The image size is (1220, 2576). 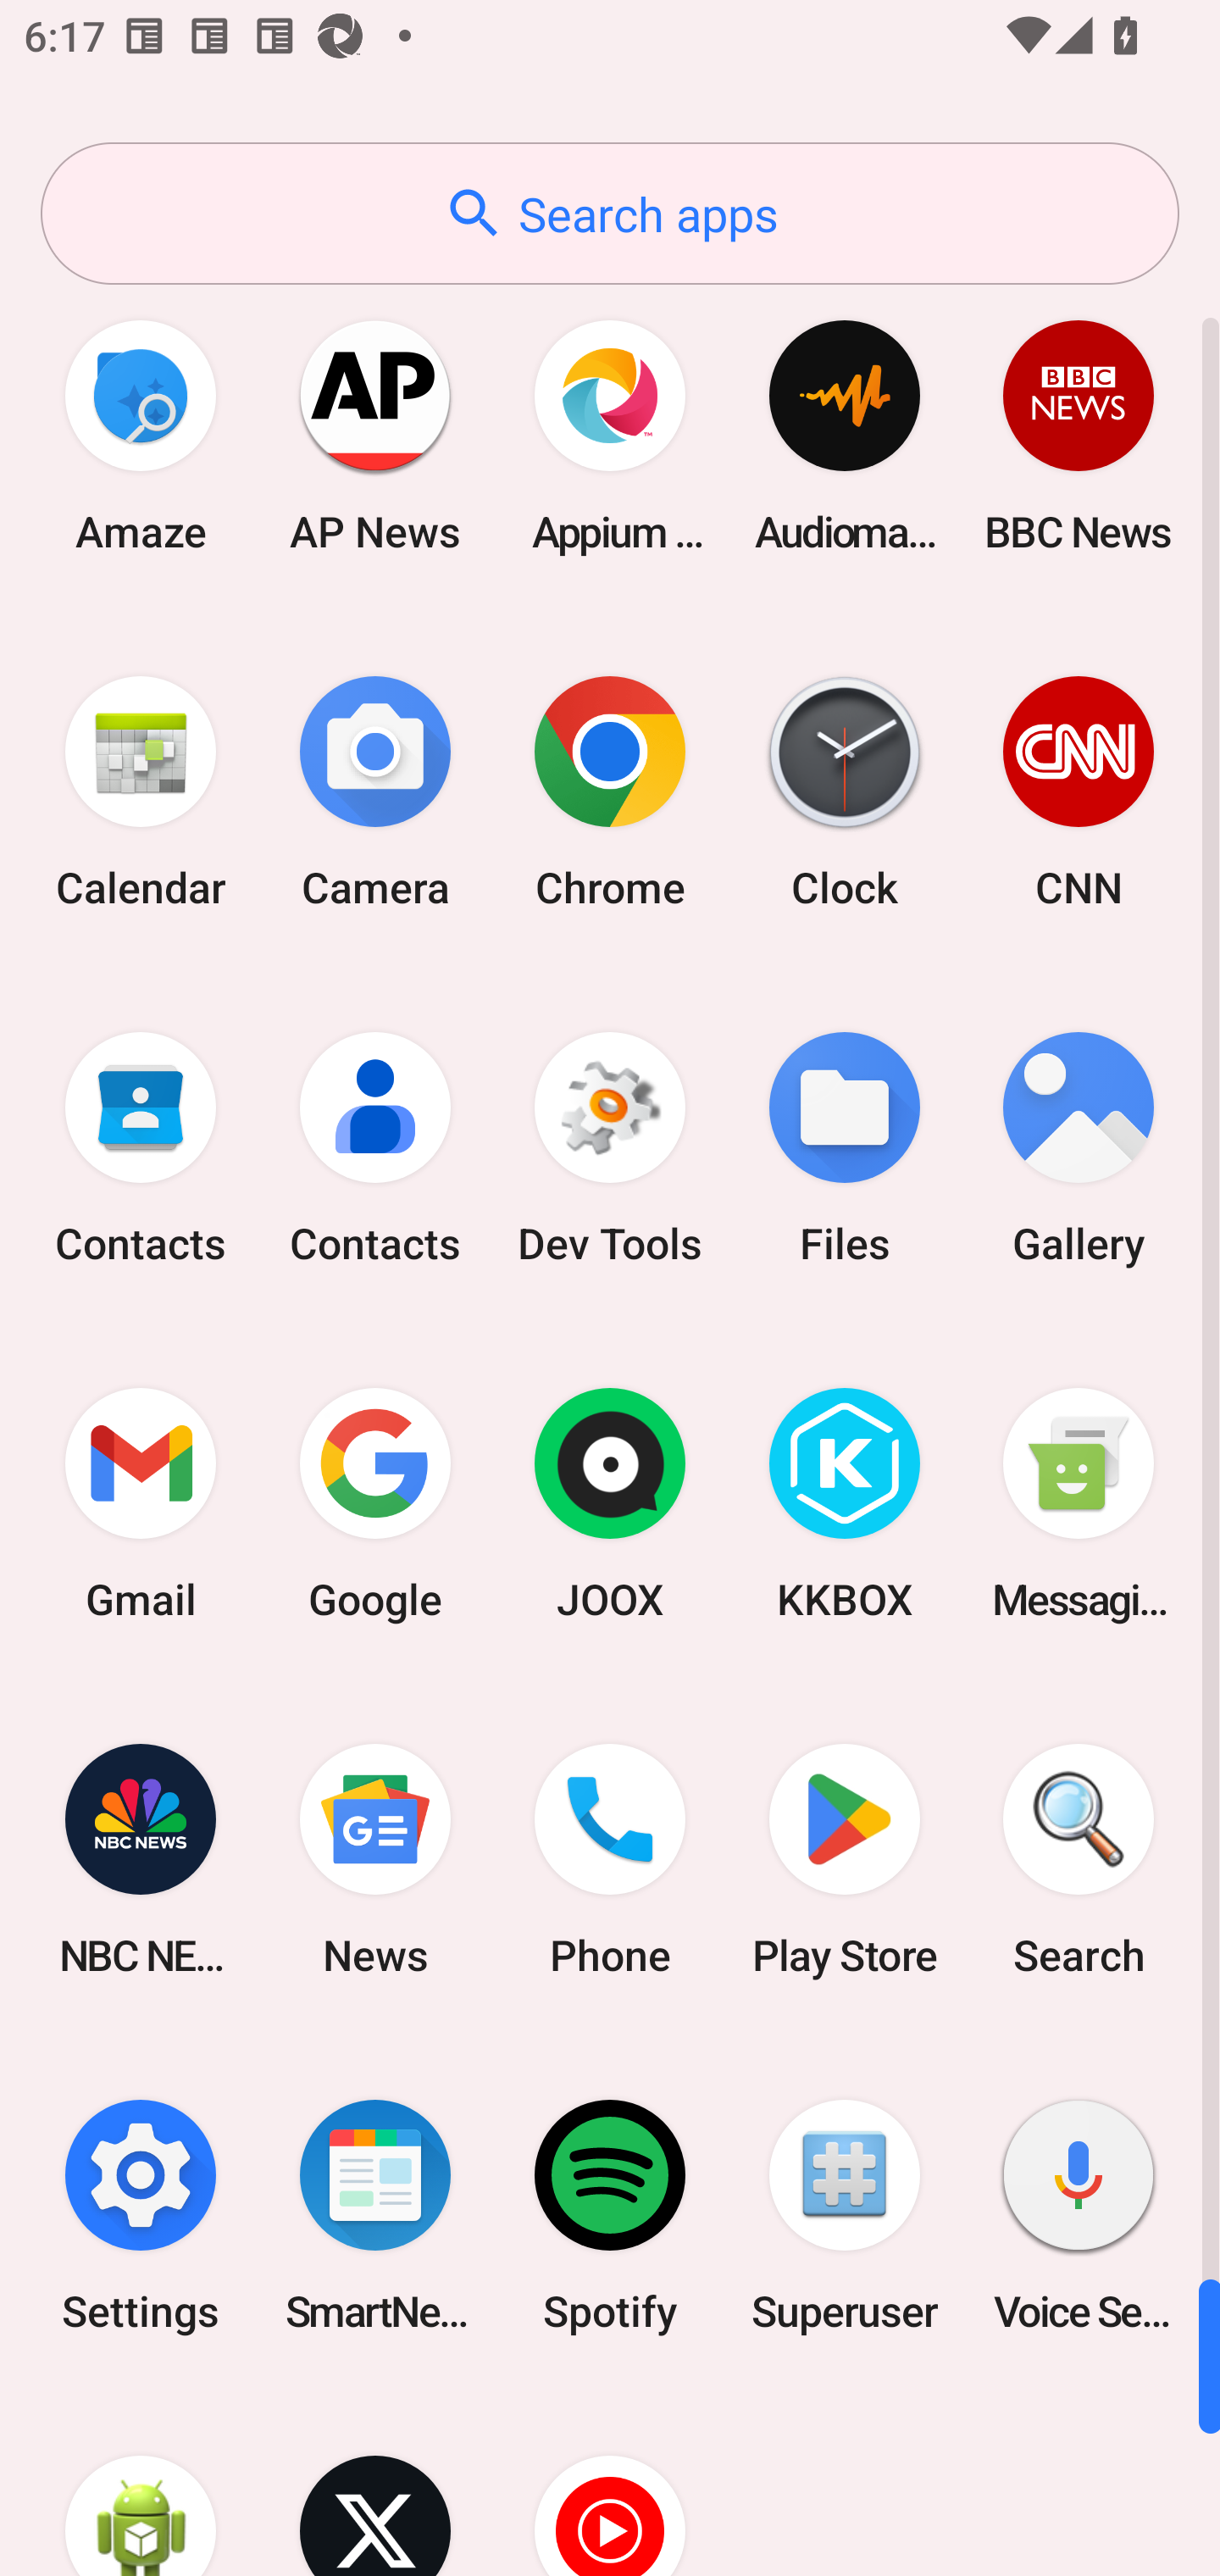 What do you see at coordinates (844, 1504) in the screenshot?
I see `KKBOX` at bounding box center [844, 1504].